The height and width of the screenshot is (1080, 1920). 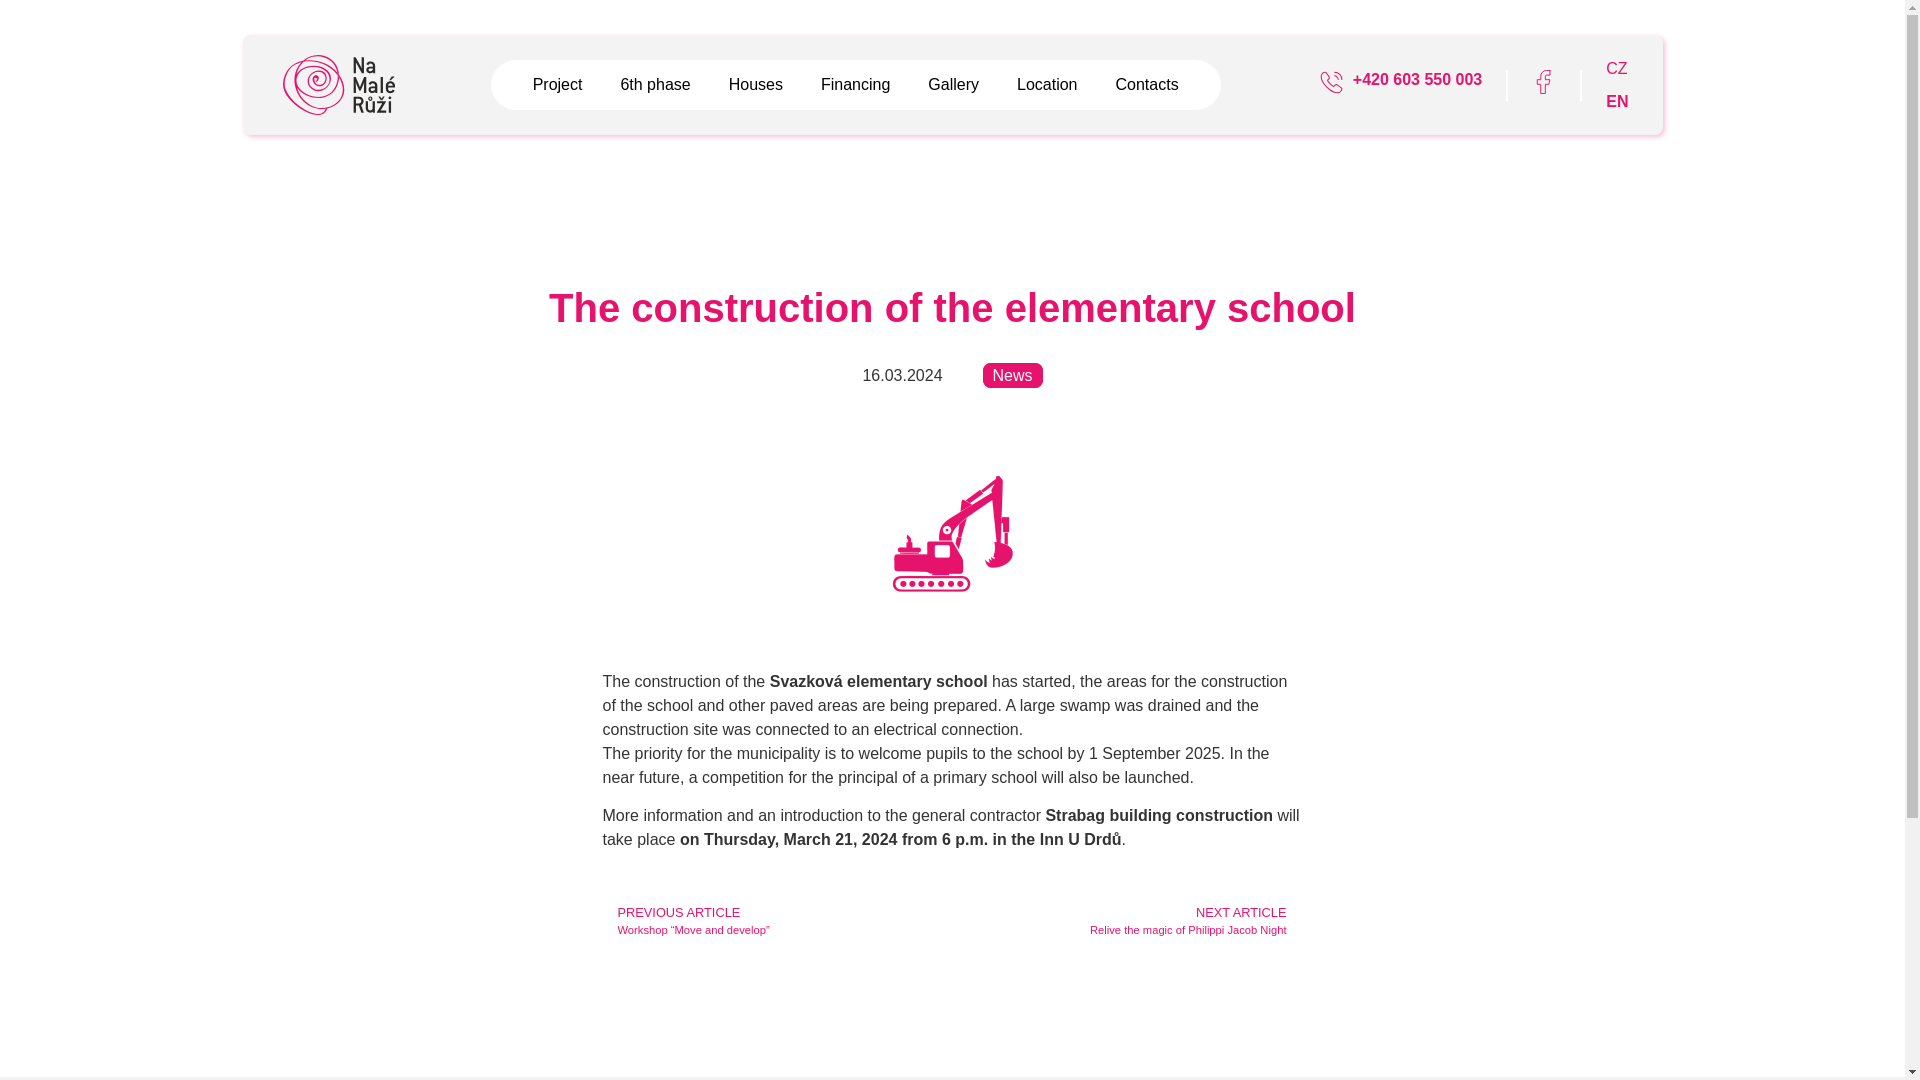 What do you see at coordinates (1616, 102) in the screenshot?
I see `EN` at bounding box center [1616, 102].